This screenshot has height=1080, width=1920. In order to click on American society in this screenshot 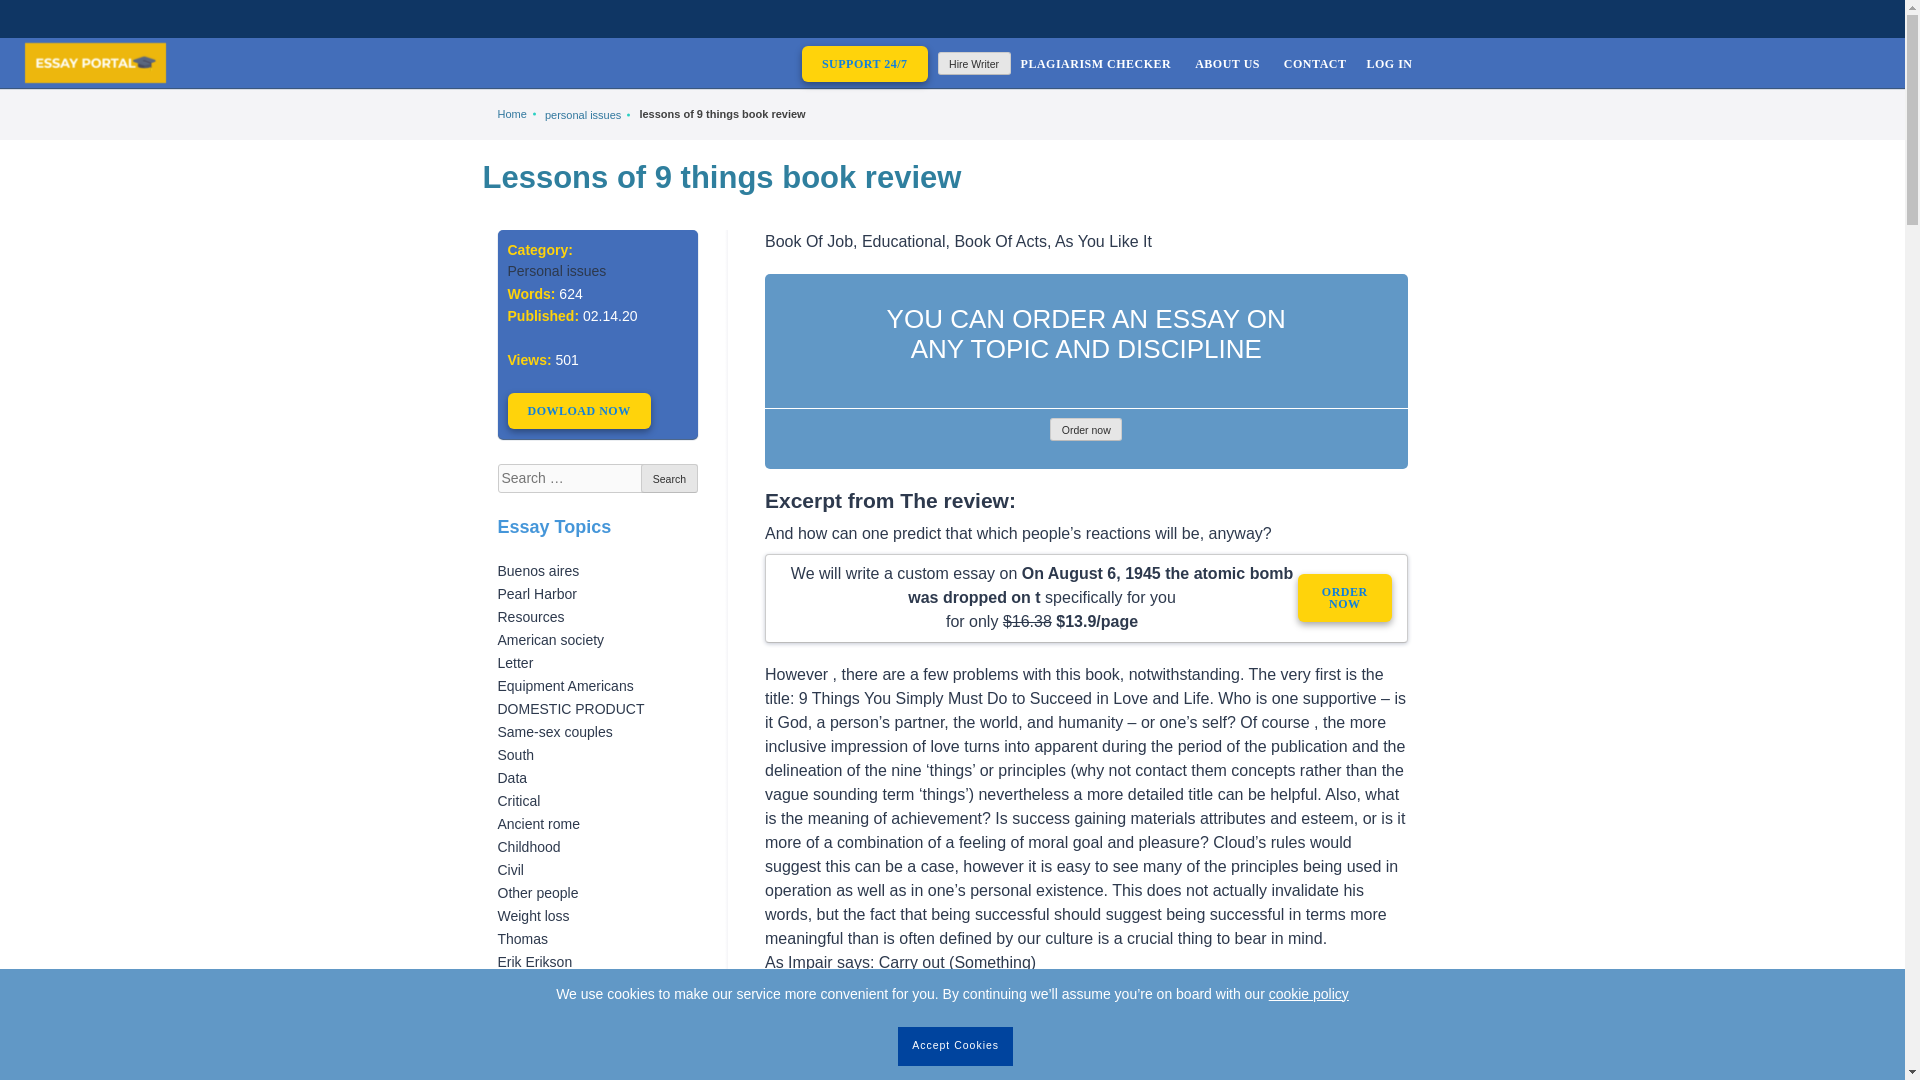, I will do `click(550, 640)`.